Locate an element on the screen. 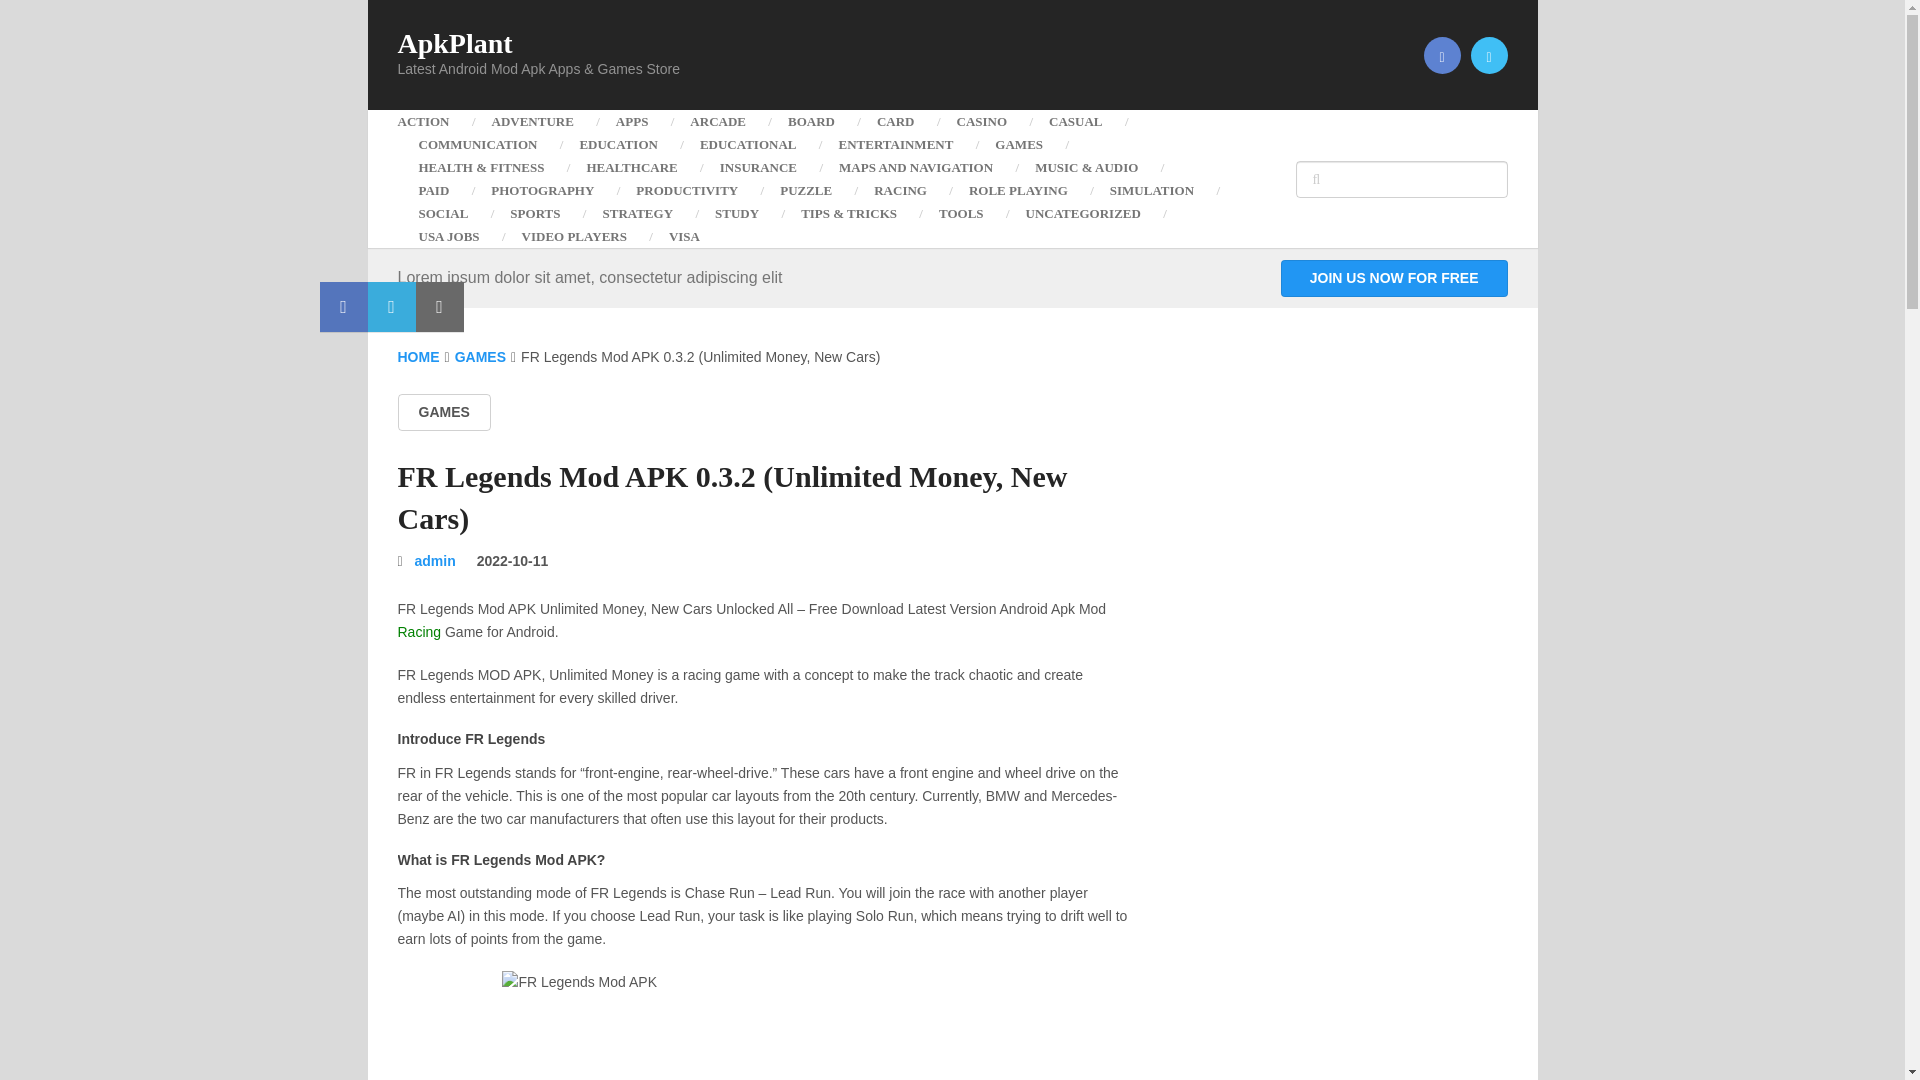 The image size is (1920, 1080). BOARD is located at coordinates (811, 121).